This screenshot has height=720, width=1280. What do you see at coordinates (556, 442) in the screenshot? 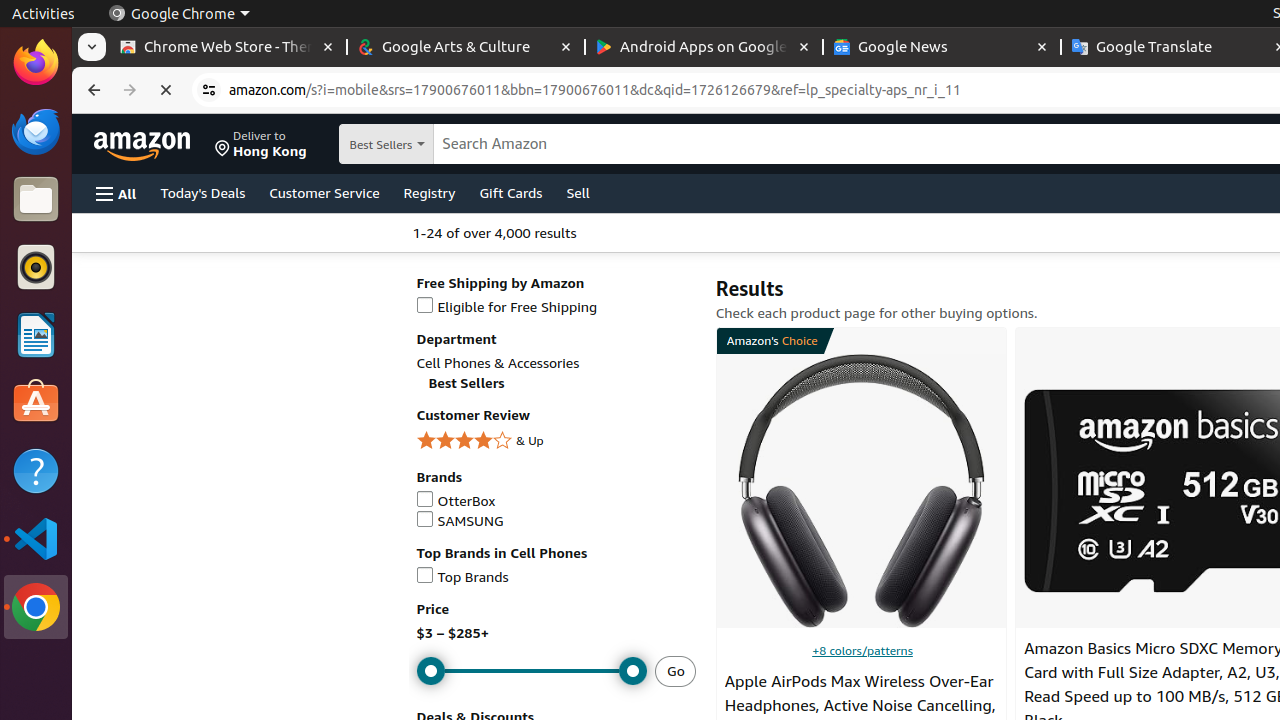
I see `4 Stars & Up` at bounding box center [556, 442].